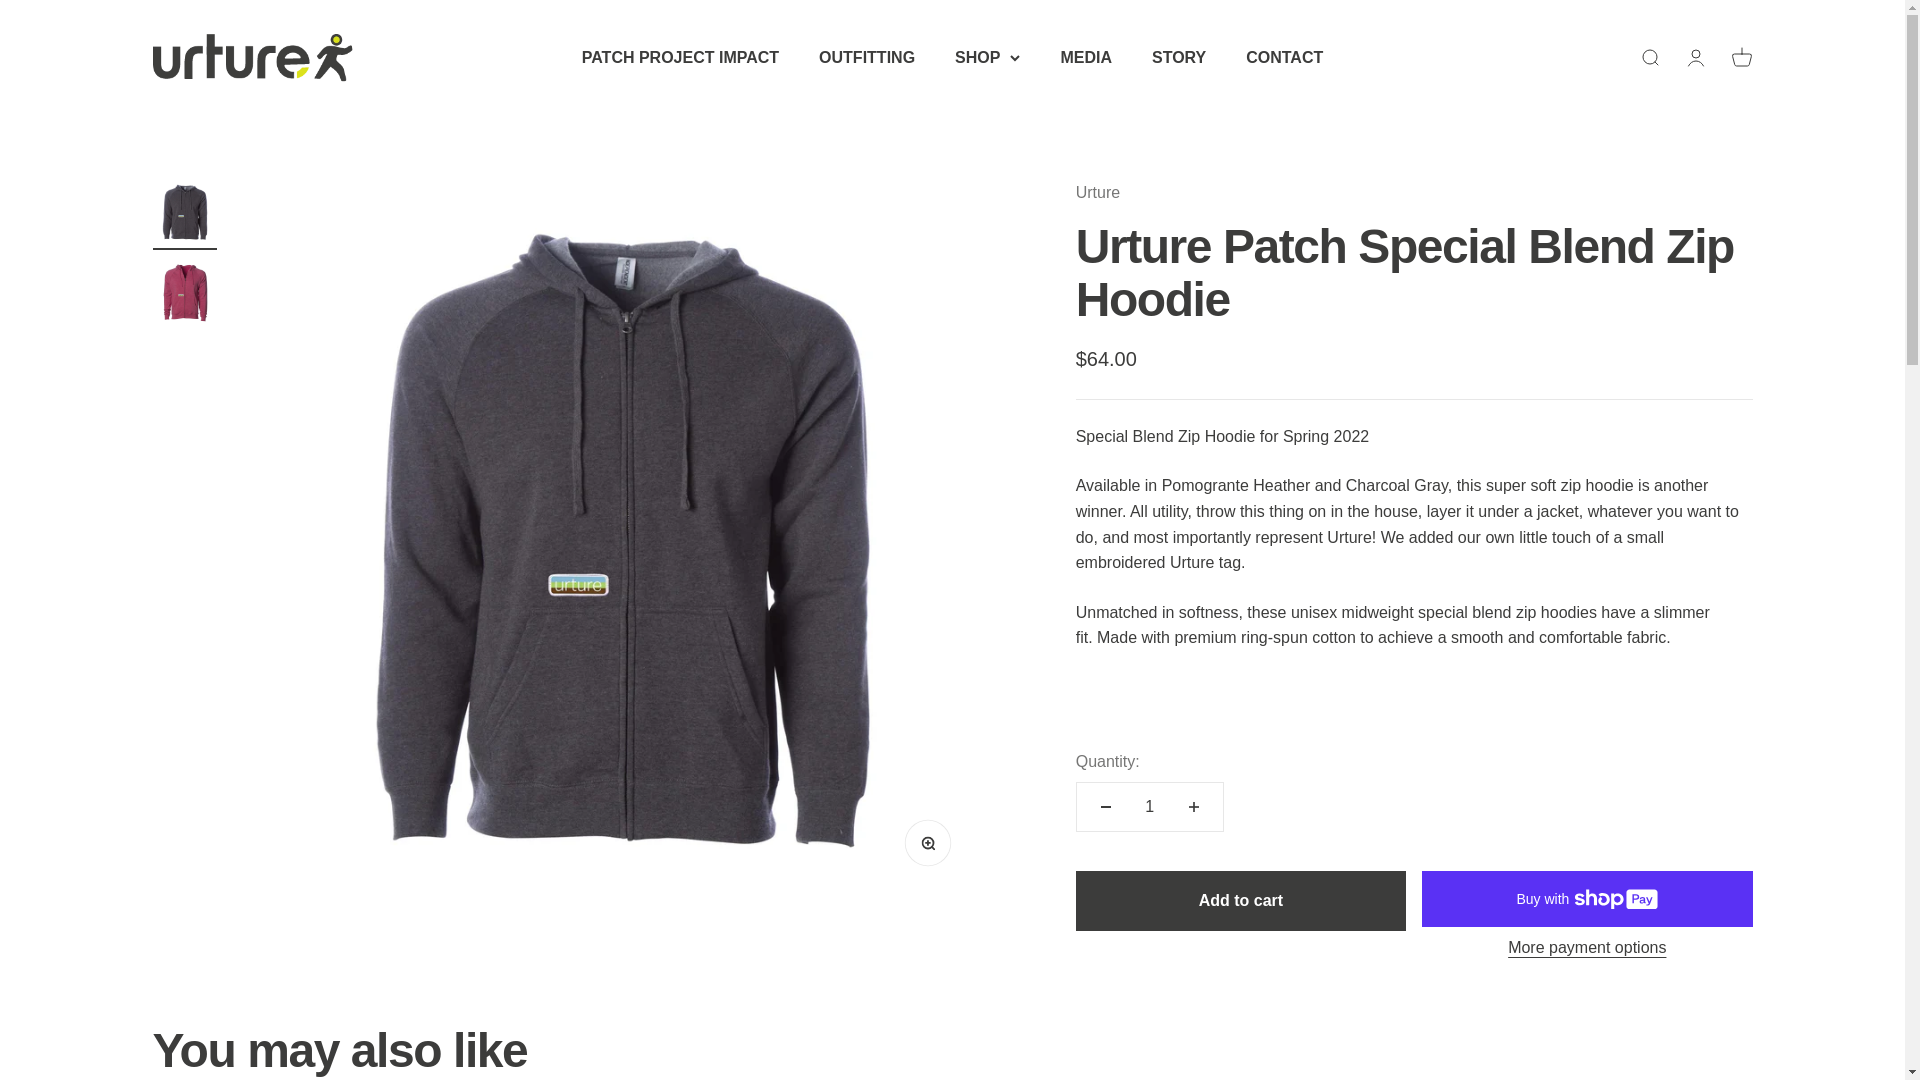 This screenshot has height=1080, width=1920. I want to click on MEDIA, so click(1284, 56).